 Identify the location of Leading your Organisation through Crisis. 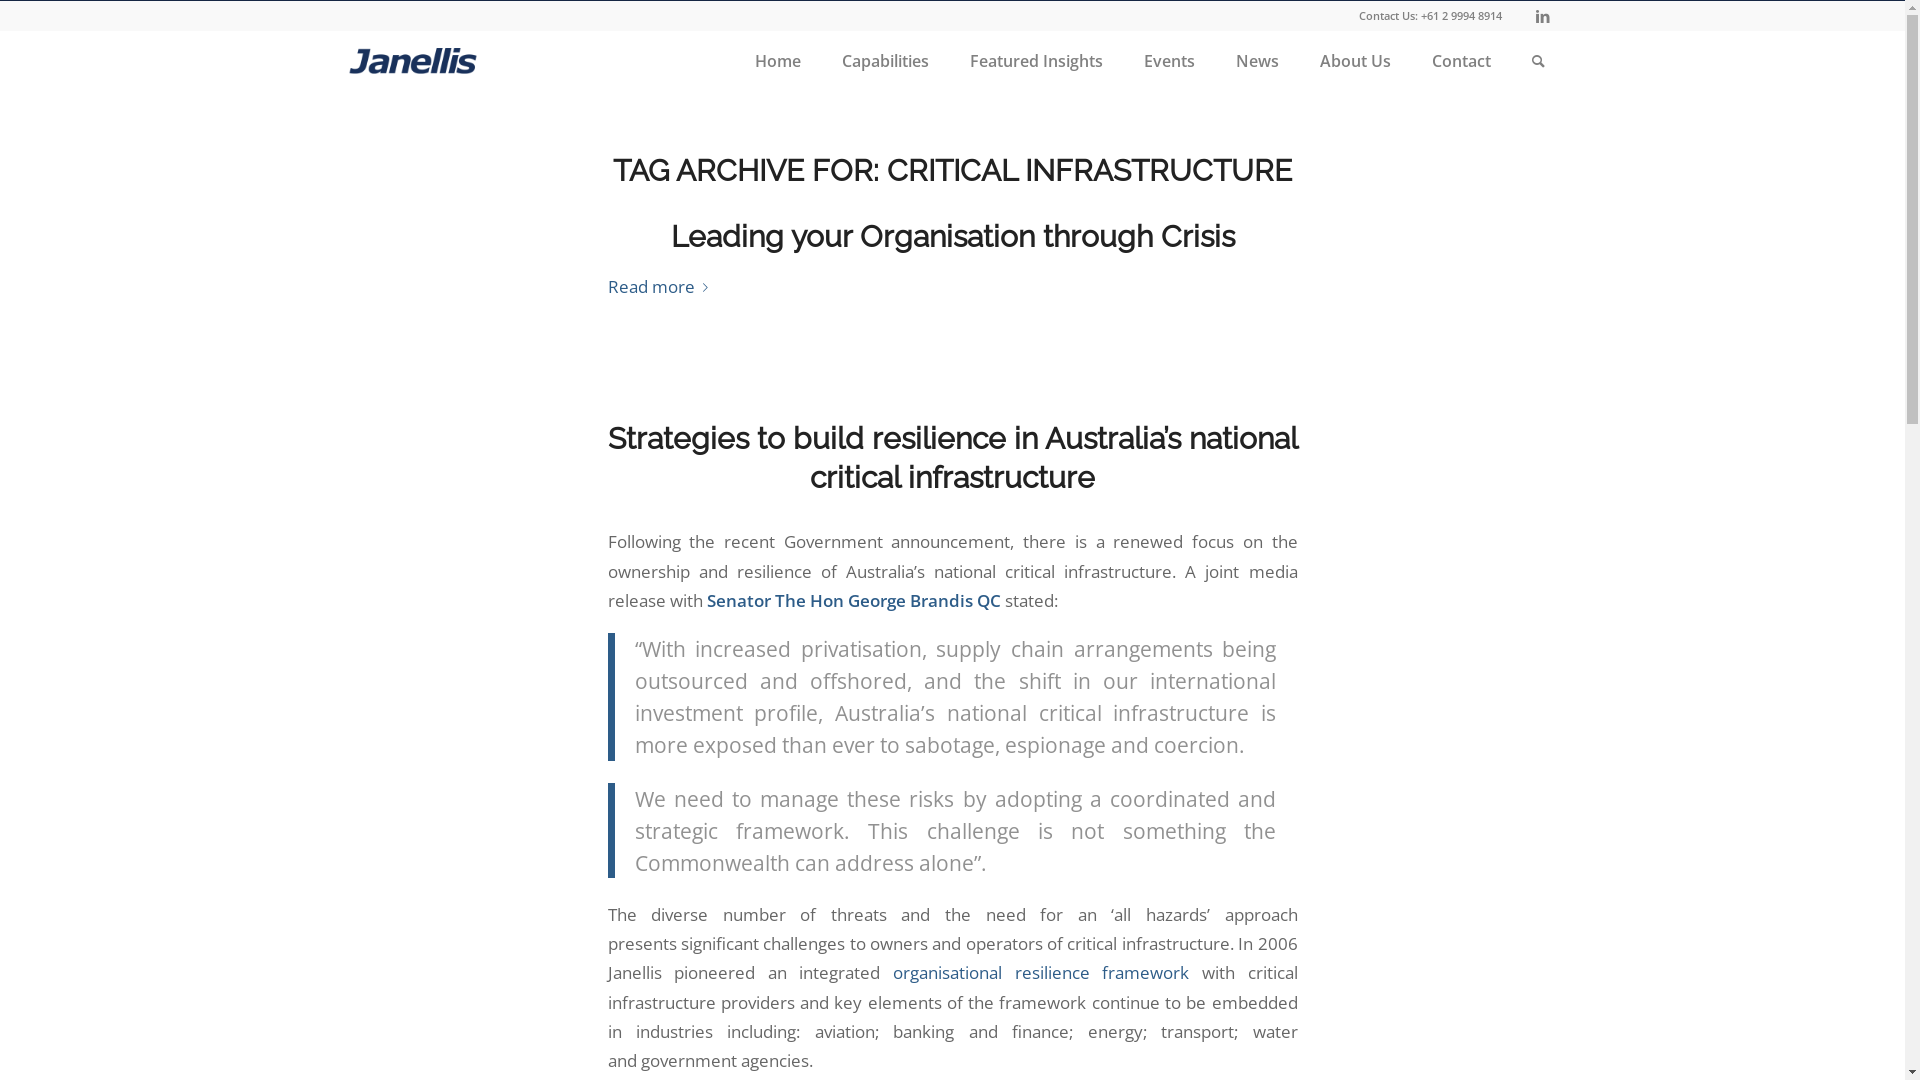
(952, 236).